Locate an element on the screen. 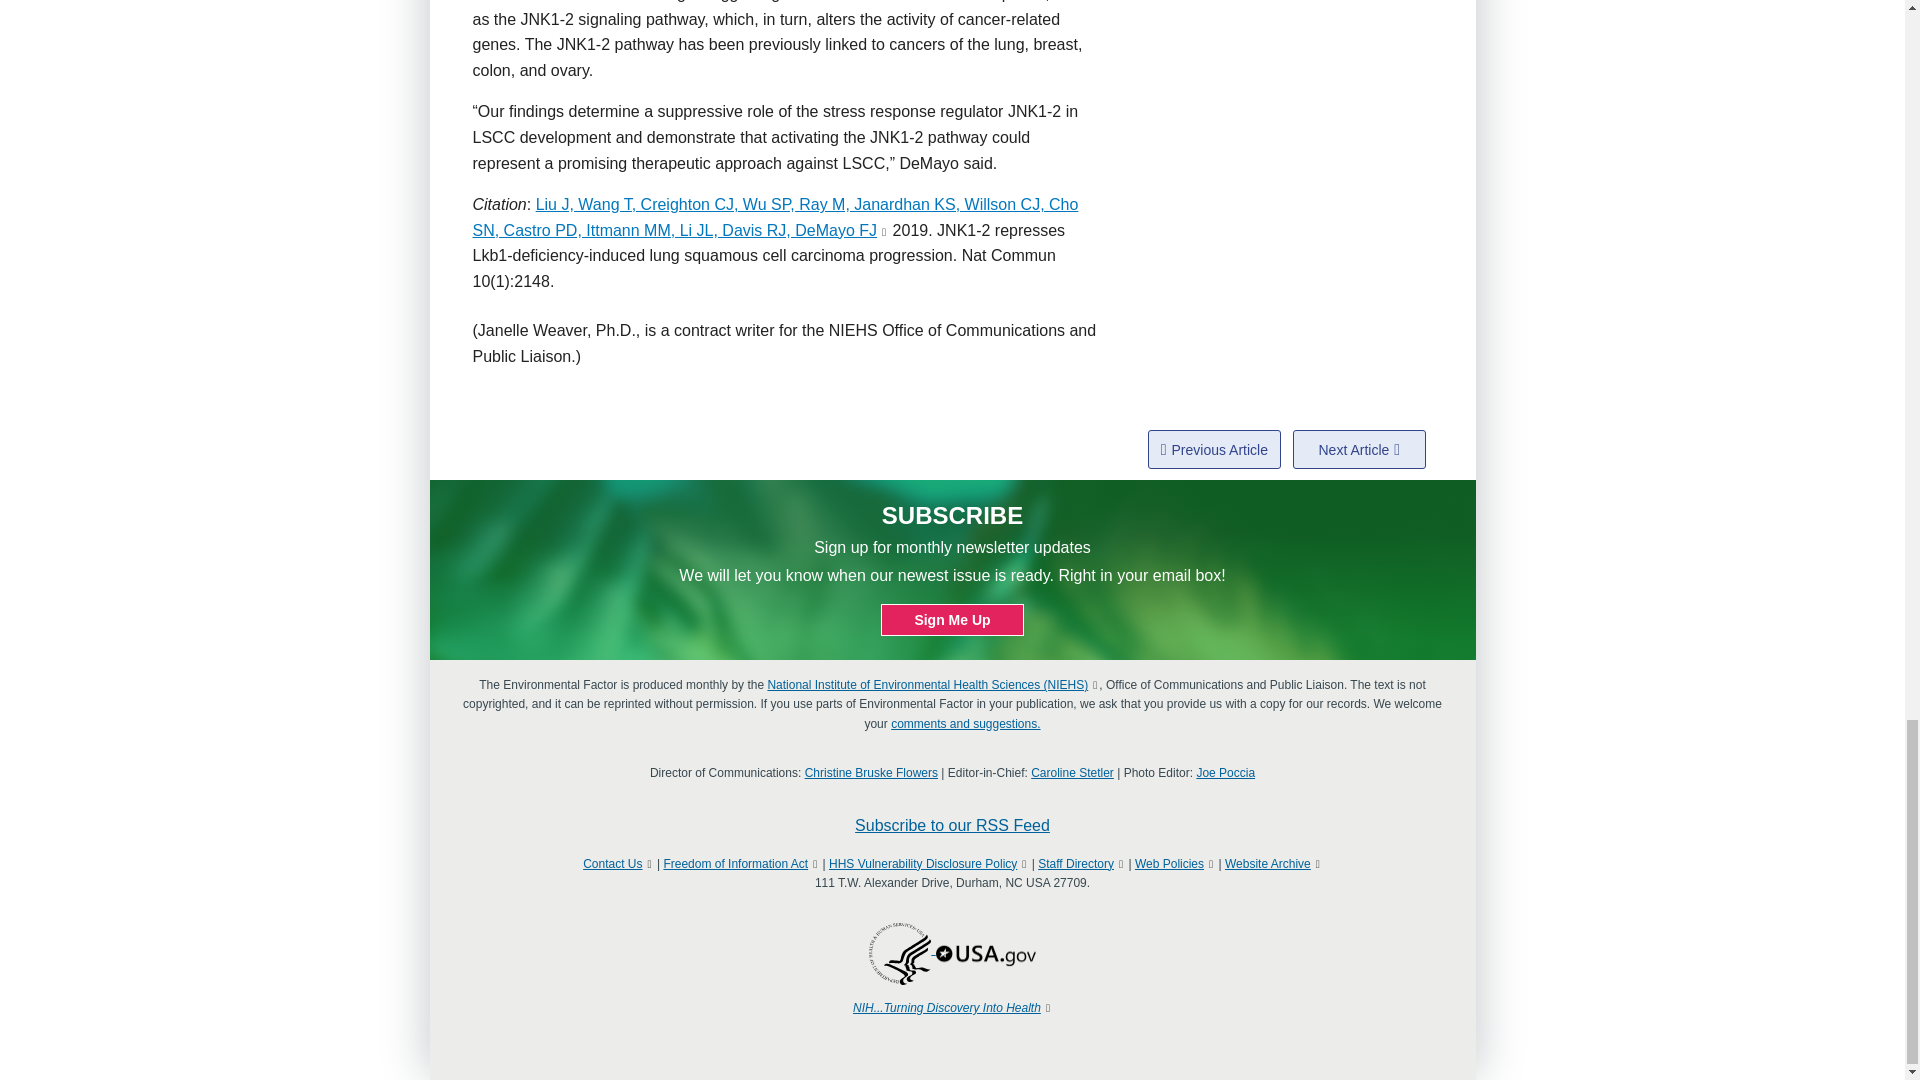 This screenshot has width=1920, height=1080. Staff Directory is located at coordinates (1076, 864).